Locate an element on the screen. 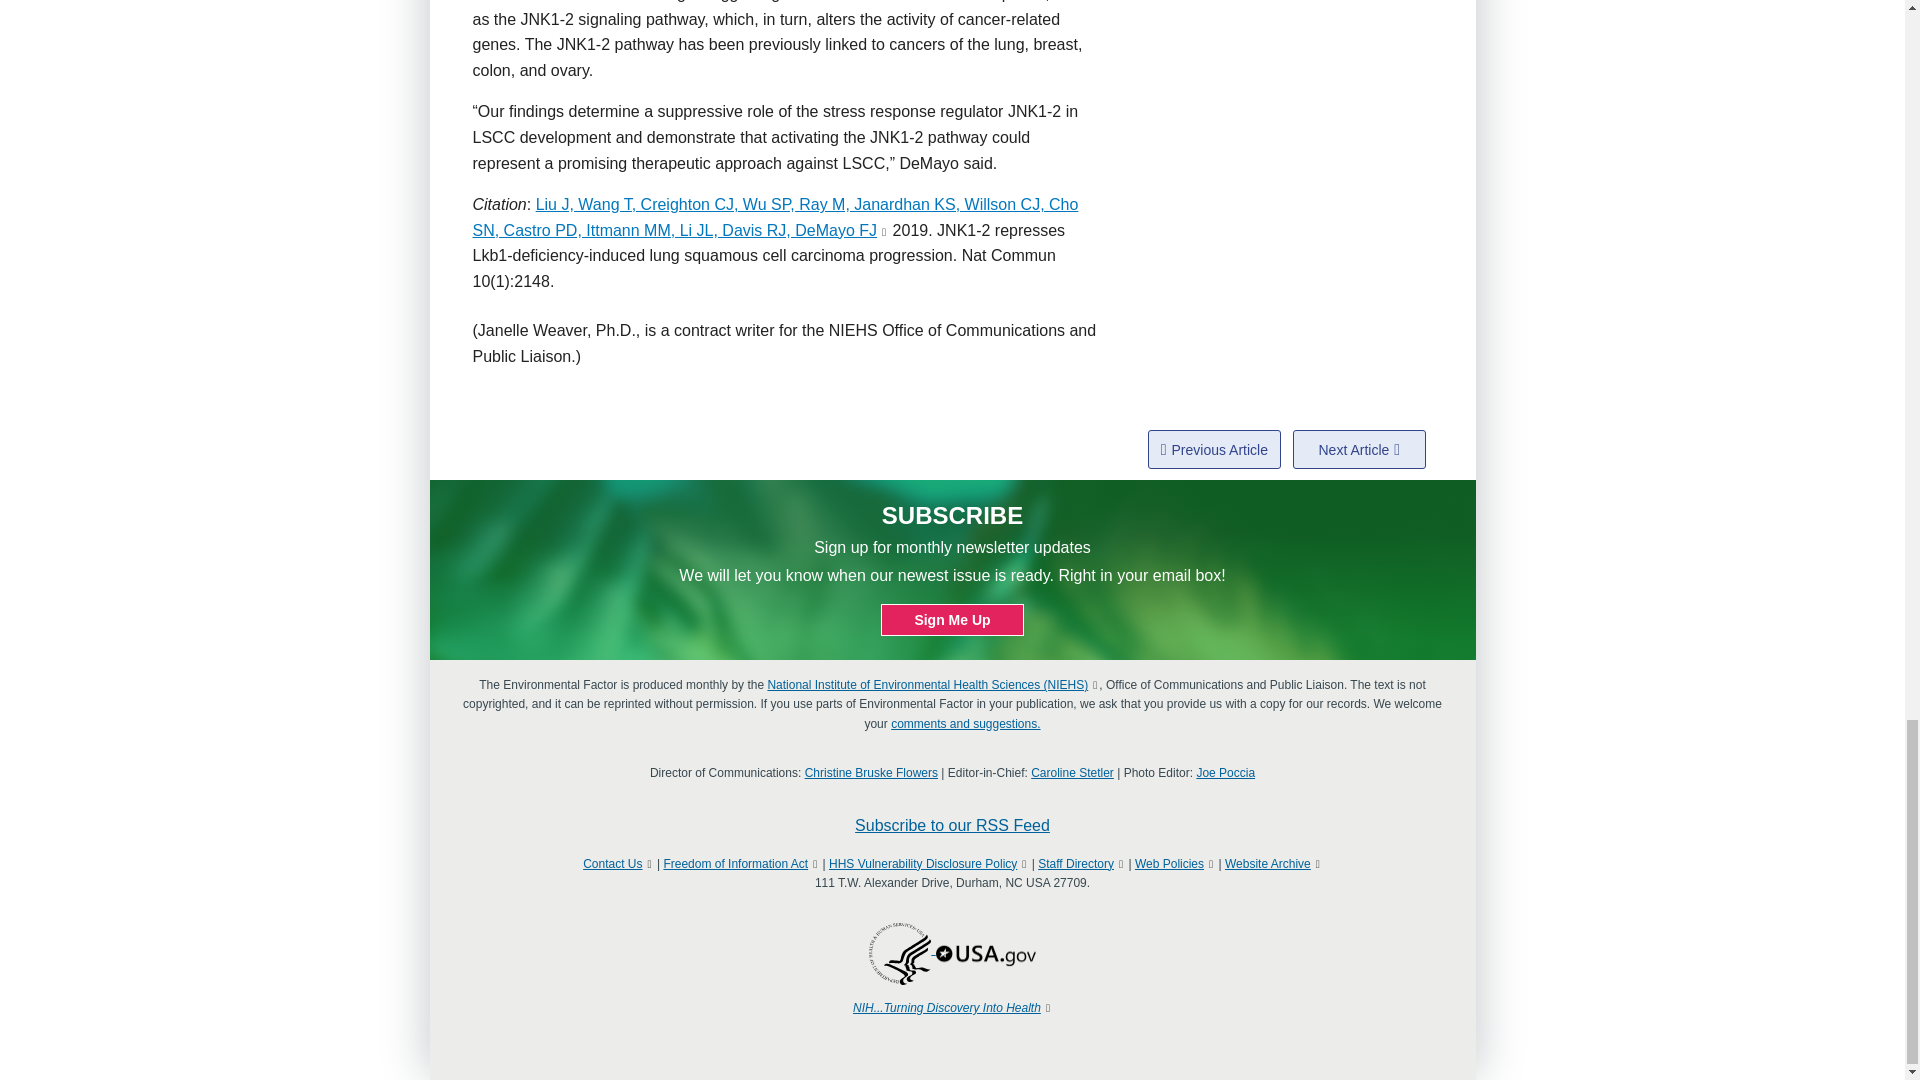 This screenshot has width=1920, height=1080. Staff Directory is located at coordinates (1076, 864).